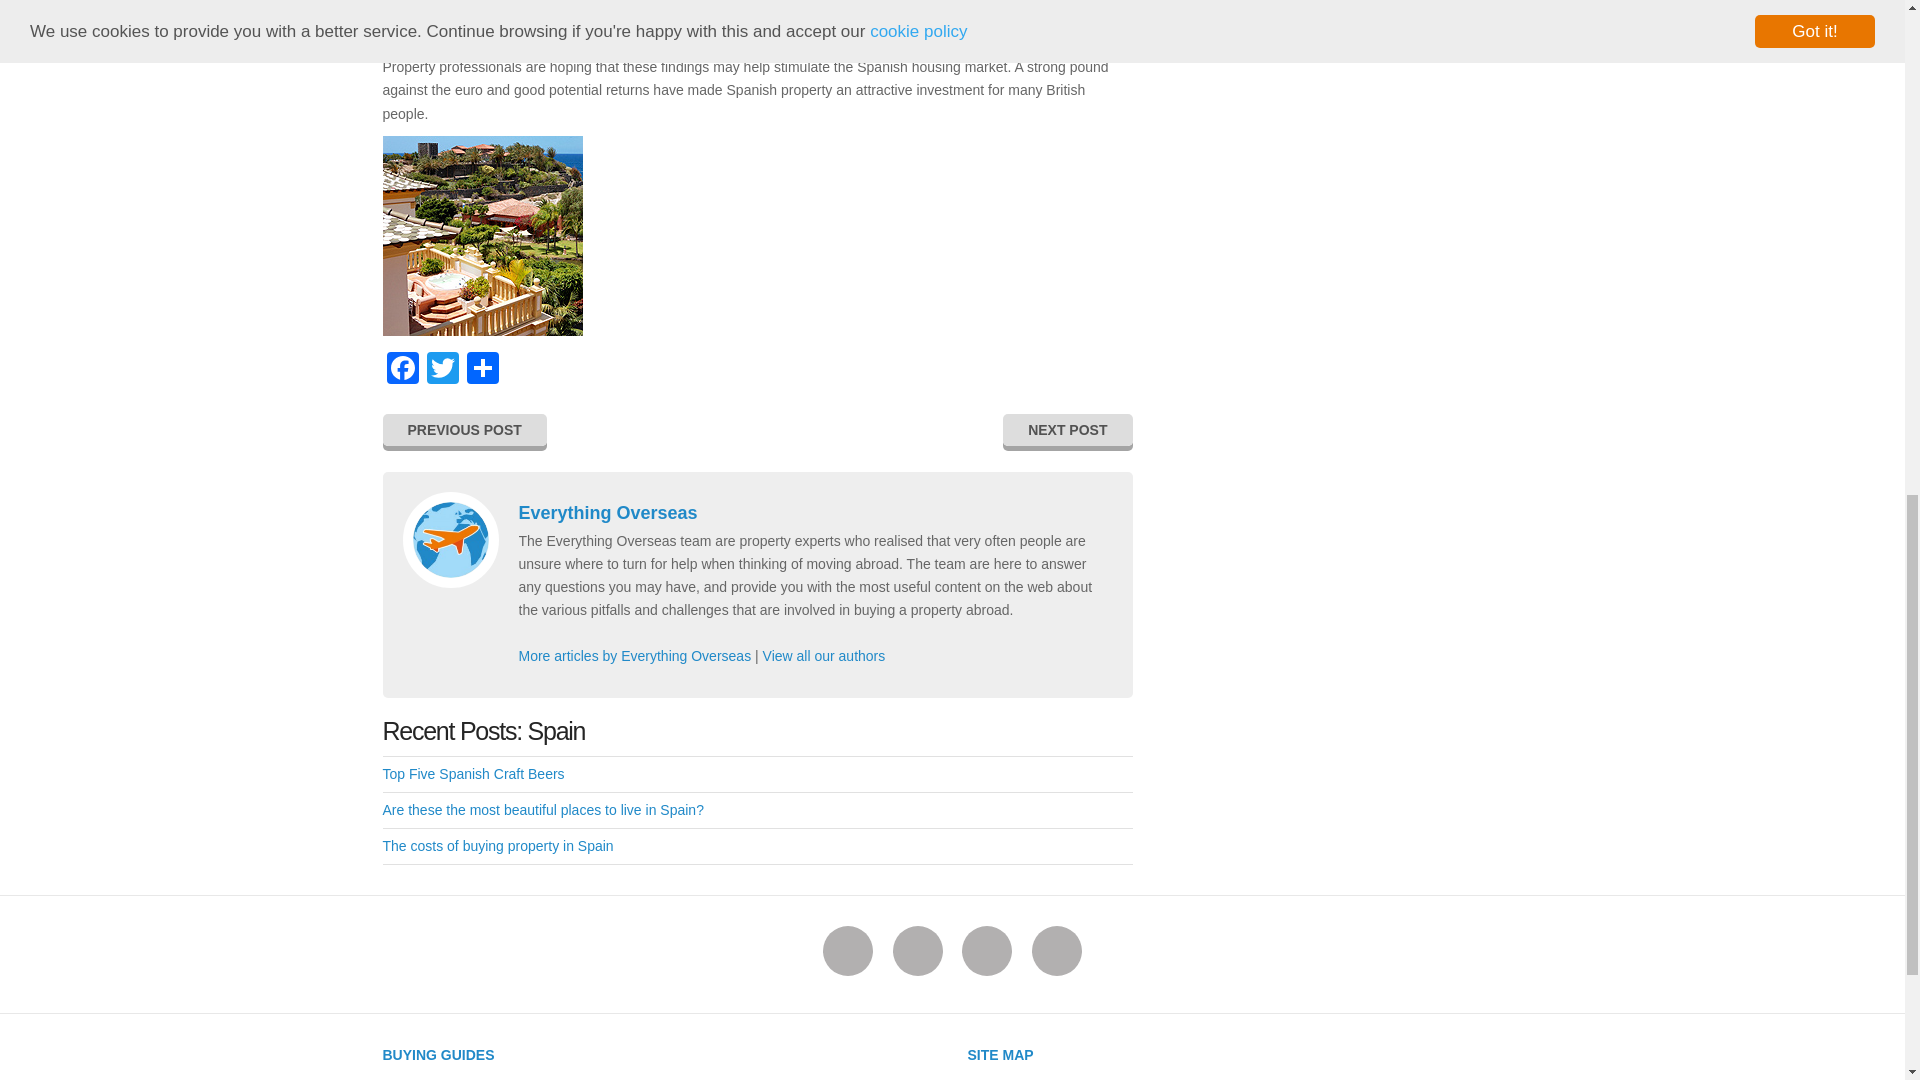 Image resolution: width=1920 pixels, height=1080 pixels. What do you see at coordinates (482, 370) in the screenshot?
I see `Share` at bounding box center [482, 370].